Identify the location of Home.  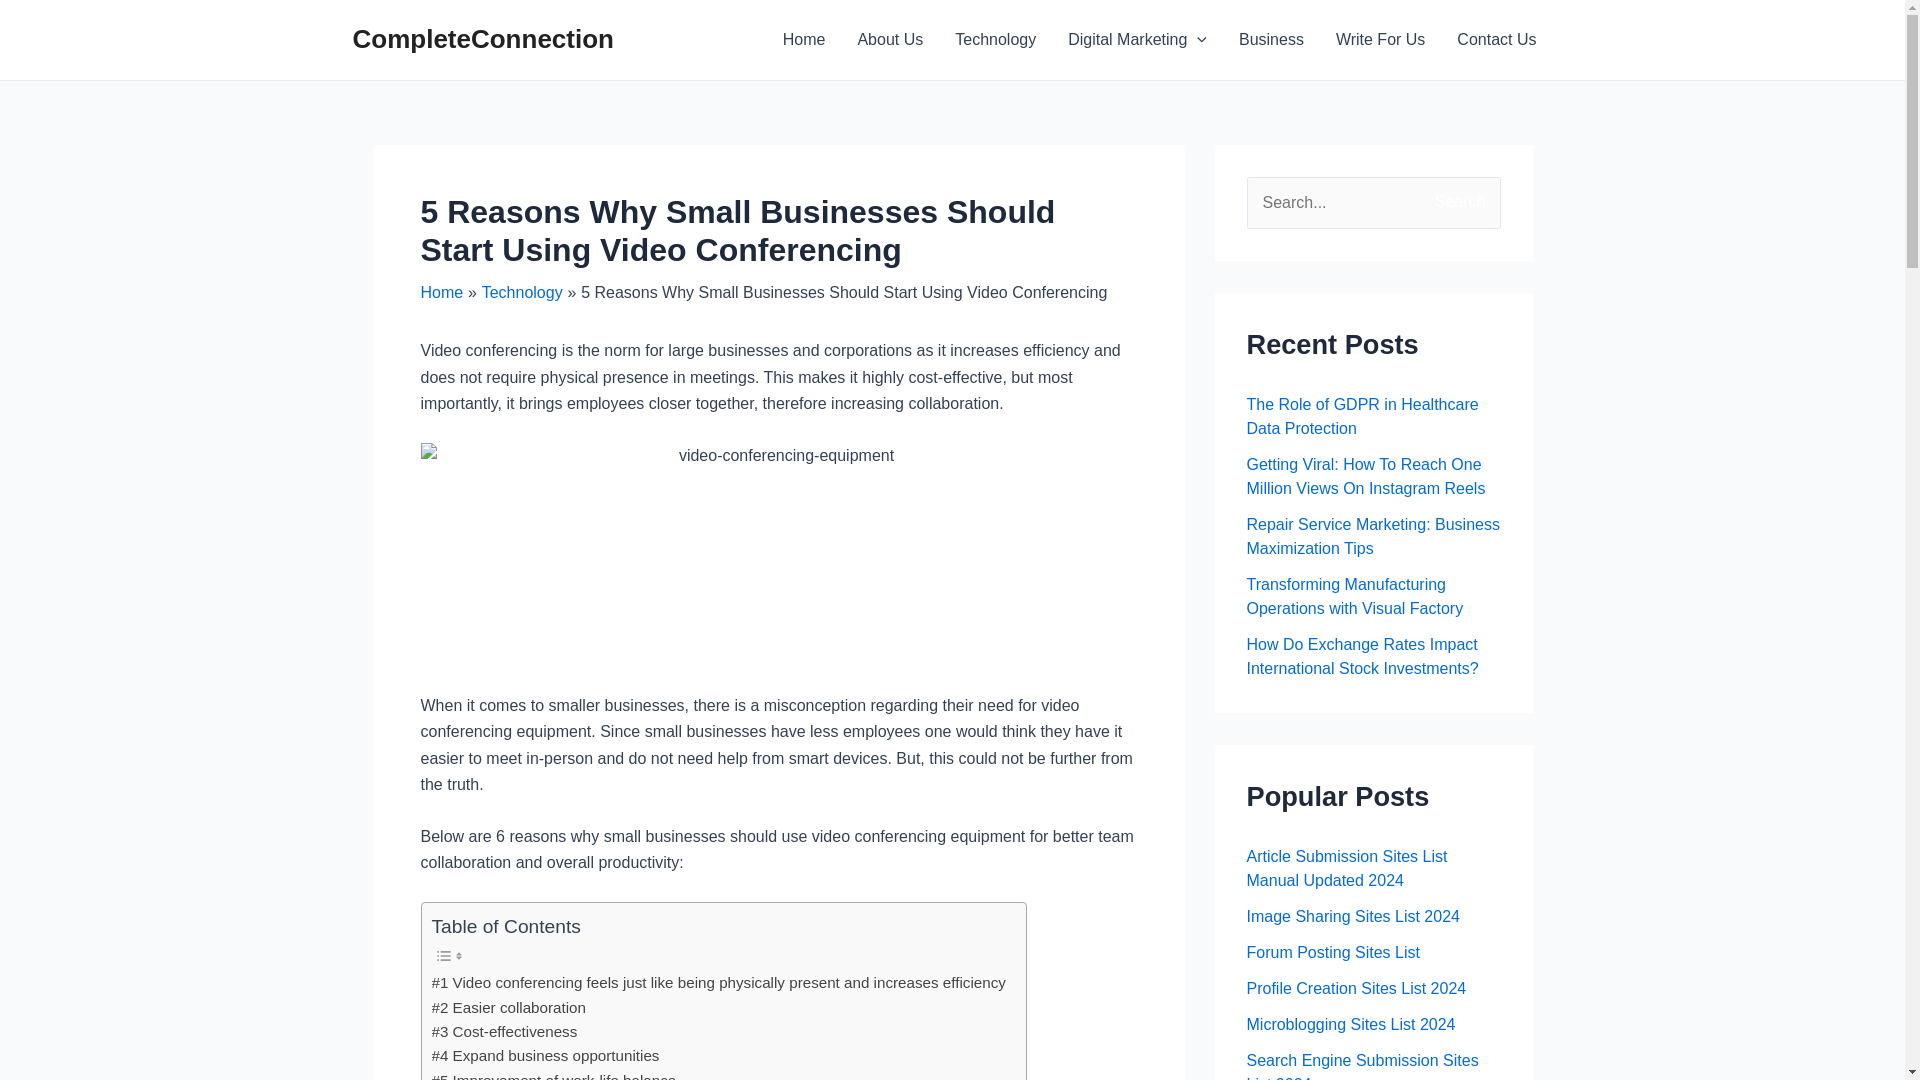
(804, 40).